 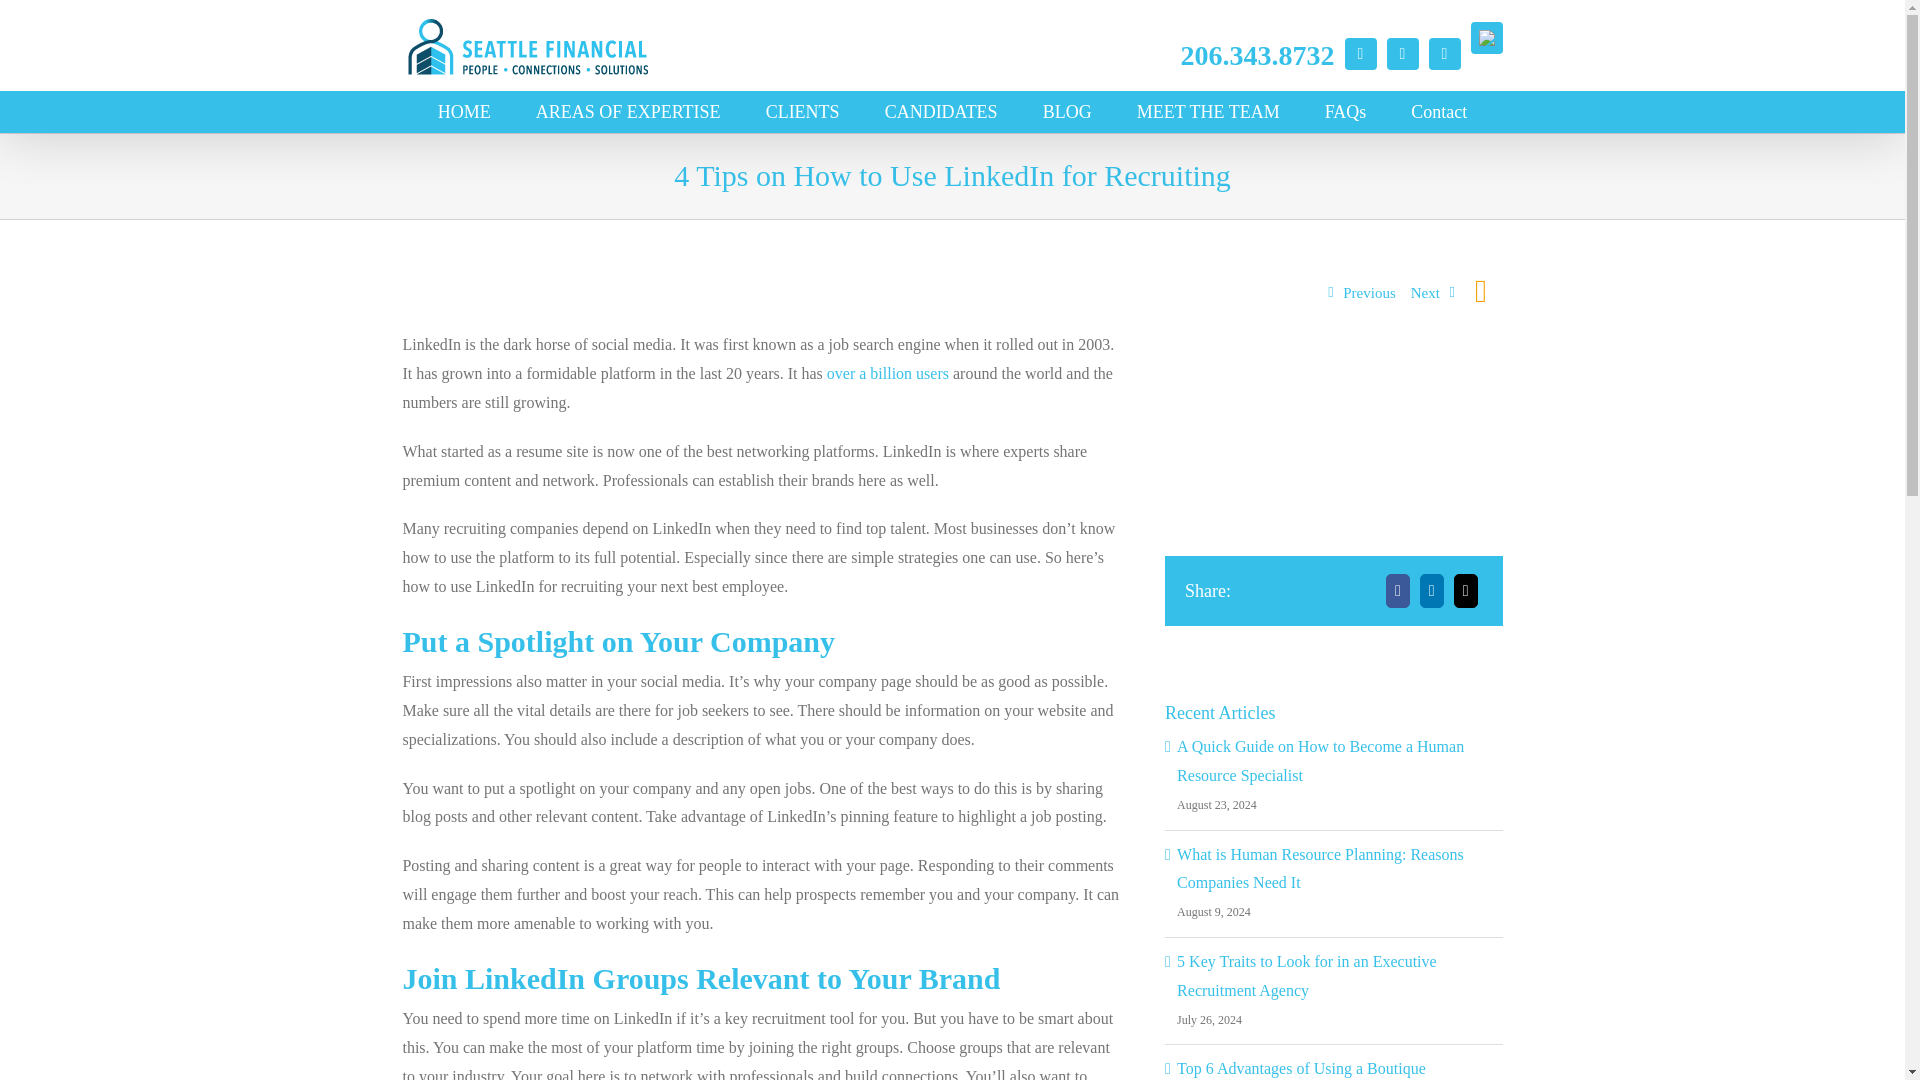 What do you see at coordinates (1438, 111) in the screenshot?
I see `Contact` at bounding box center [1438, 111].